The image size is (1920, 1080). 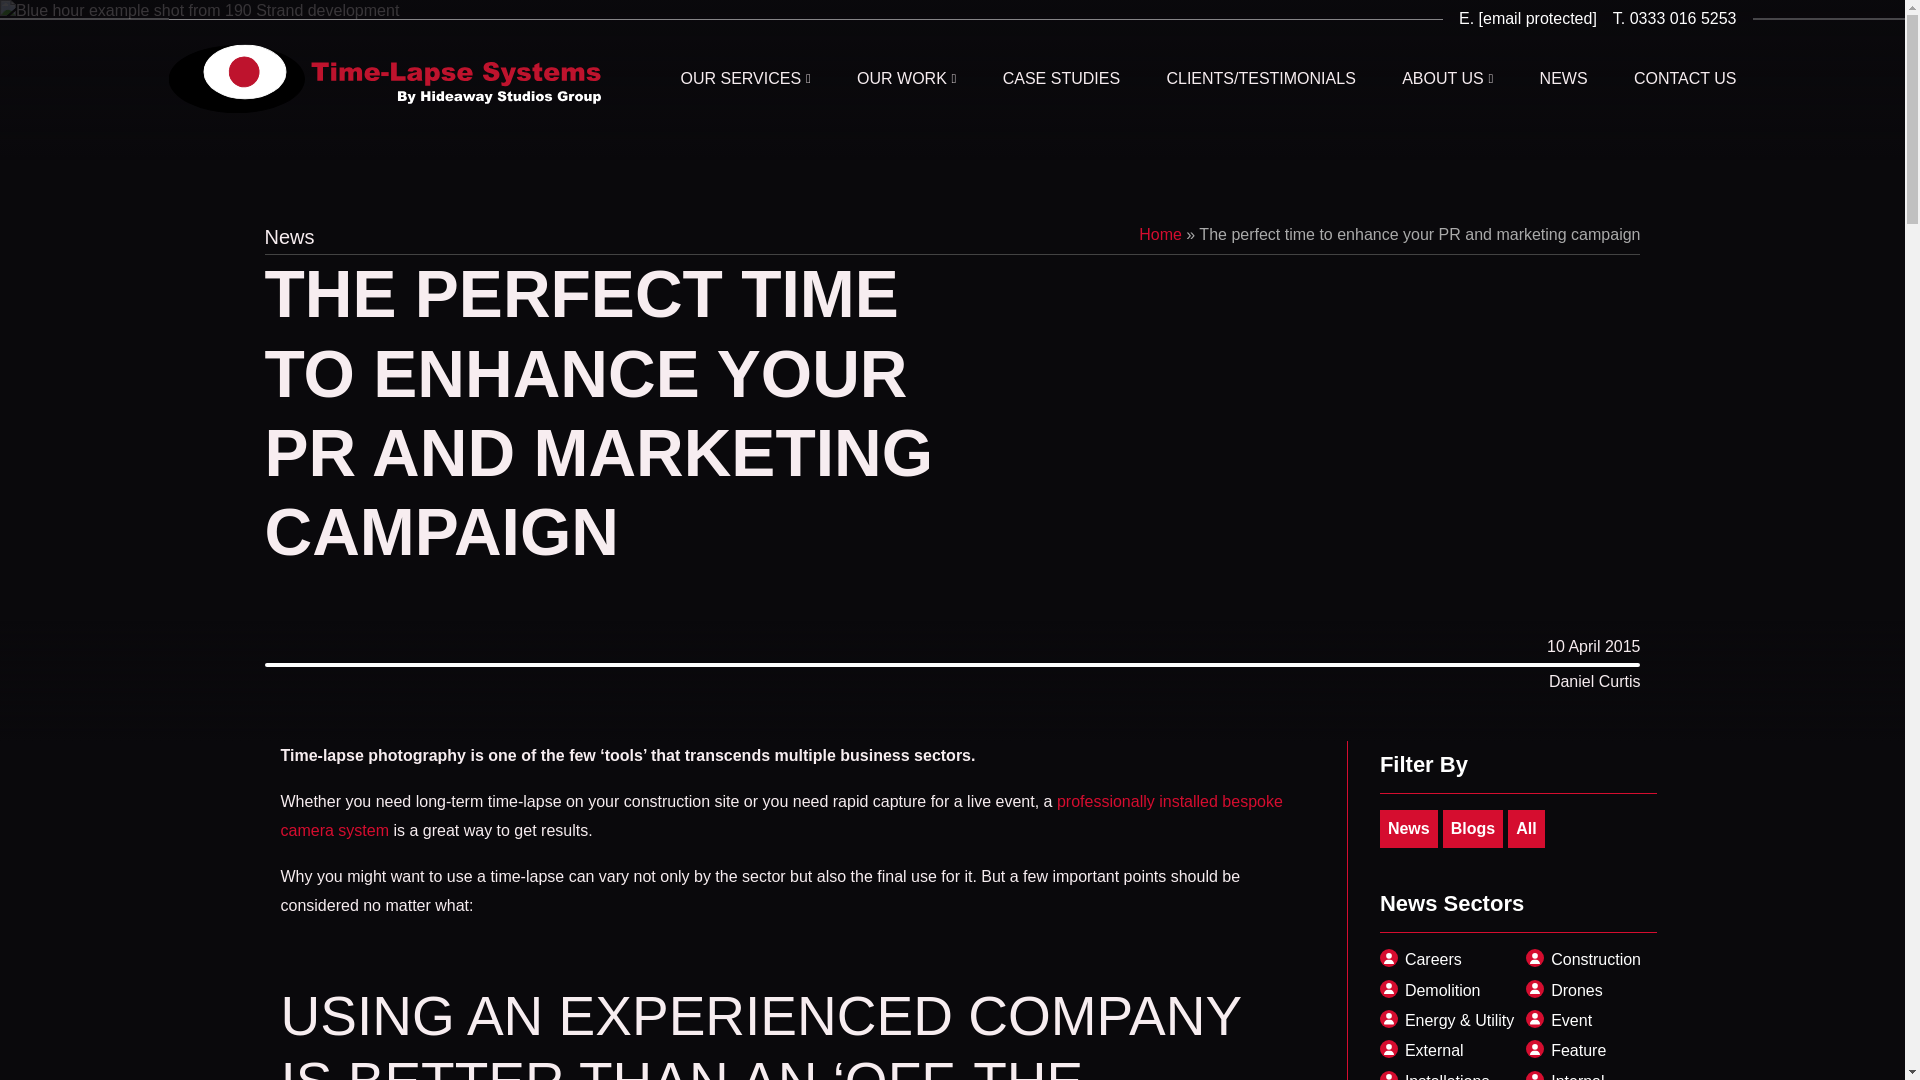 I want to click on OUR WORK, so click(x=906, y=79).